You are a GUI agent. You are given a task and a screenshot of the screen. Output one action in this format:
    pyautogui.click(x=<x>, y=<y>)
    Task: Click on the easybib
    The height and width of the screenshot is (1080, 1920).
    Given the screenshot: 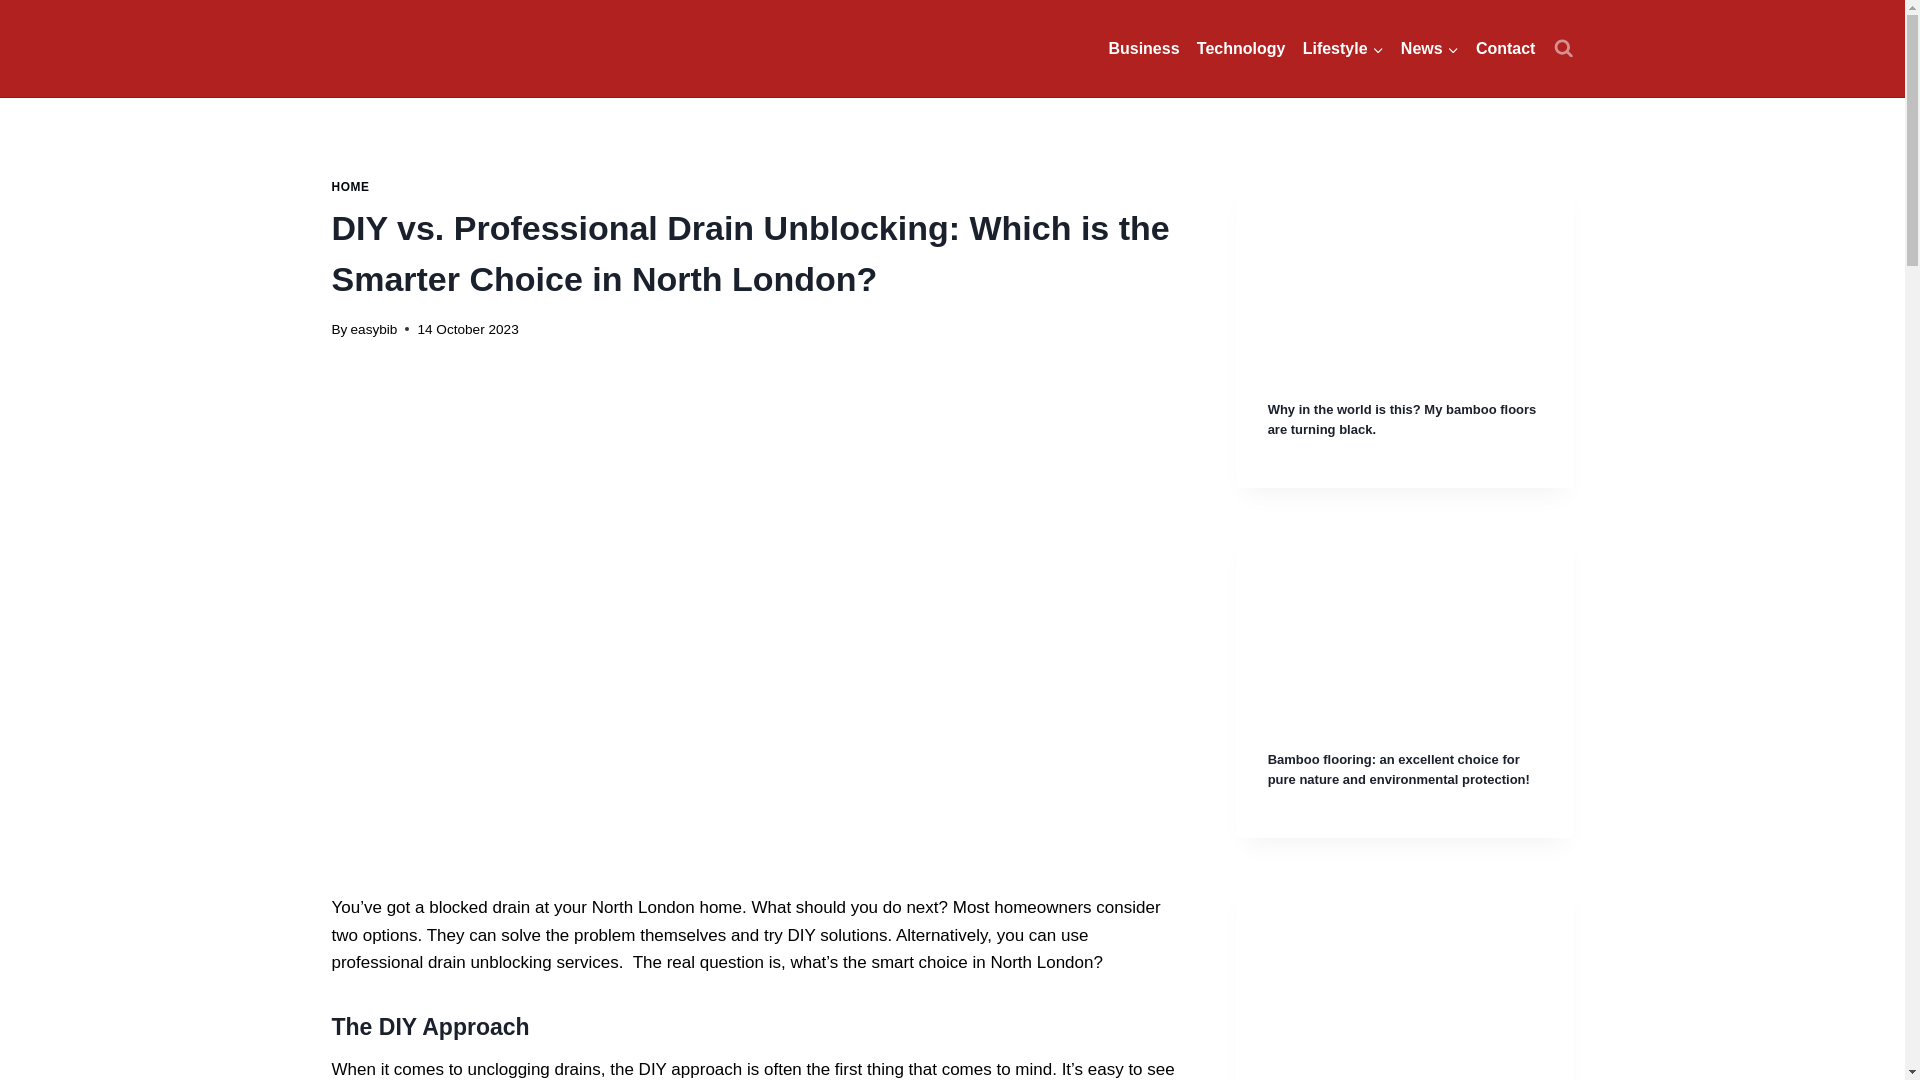 What is the action you would take?
    pyautogui.click(x=374, y=328)
    